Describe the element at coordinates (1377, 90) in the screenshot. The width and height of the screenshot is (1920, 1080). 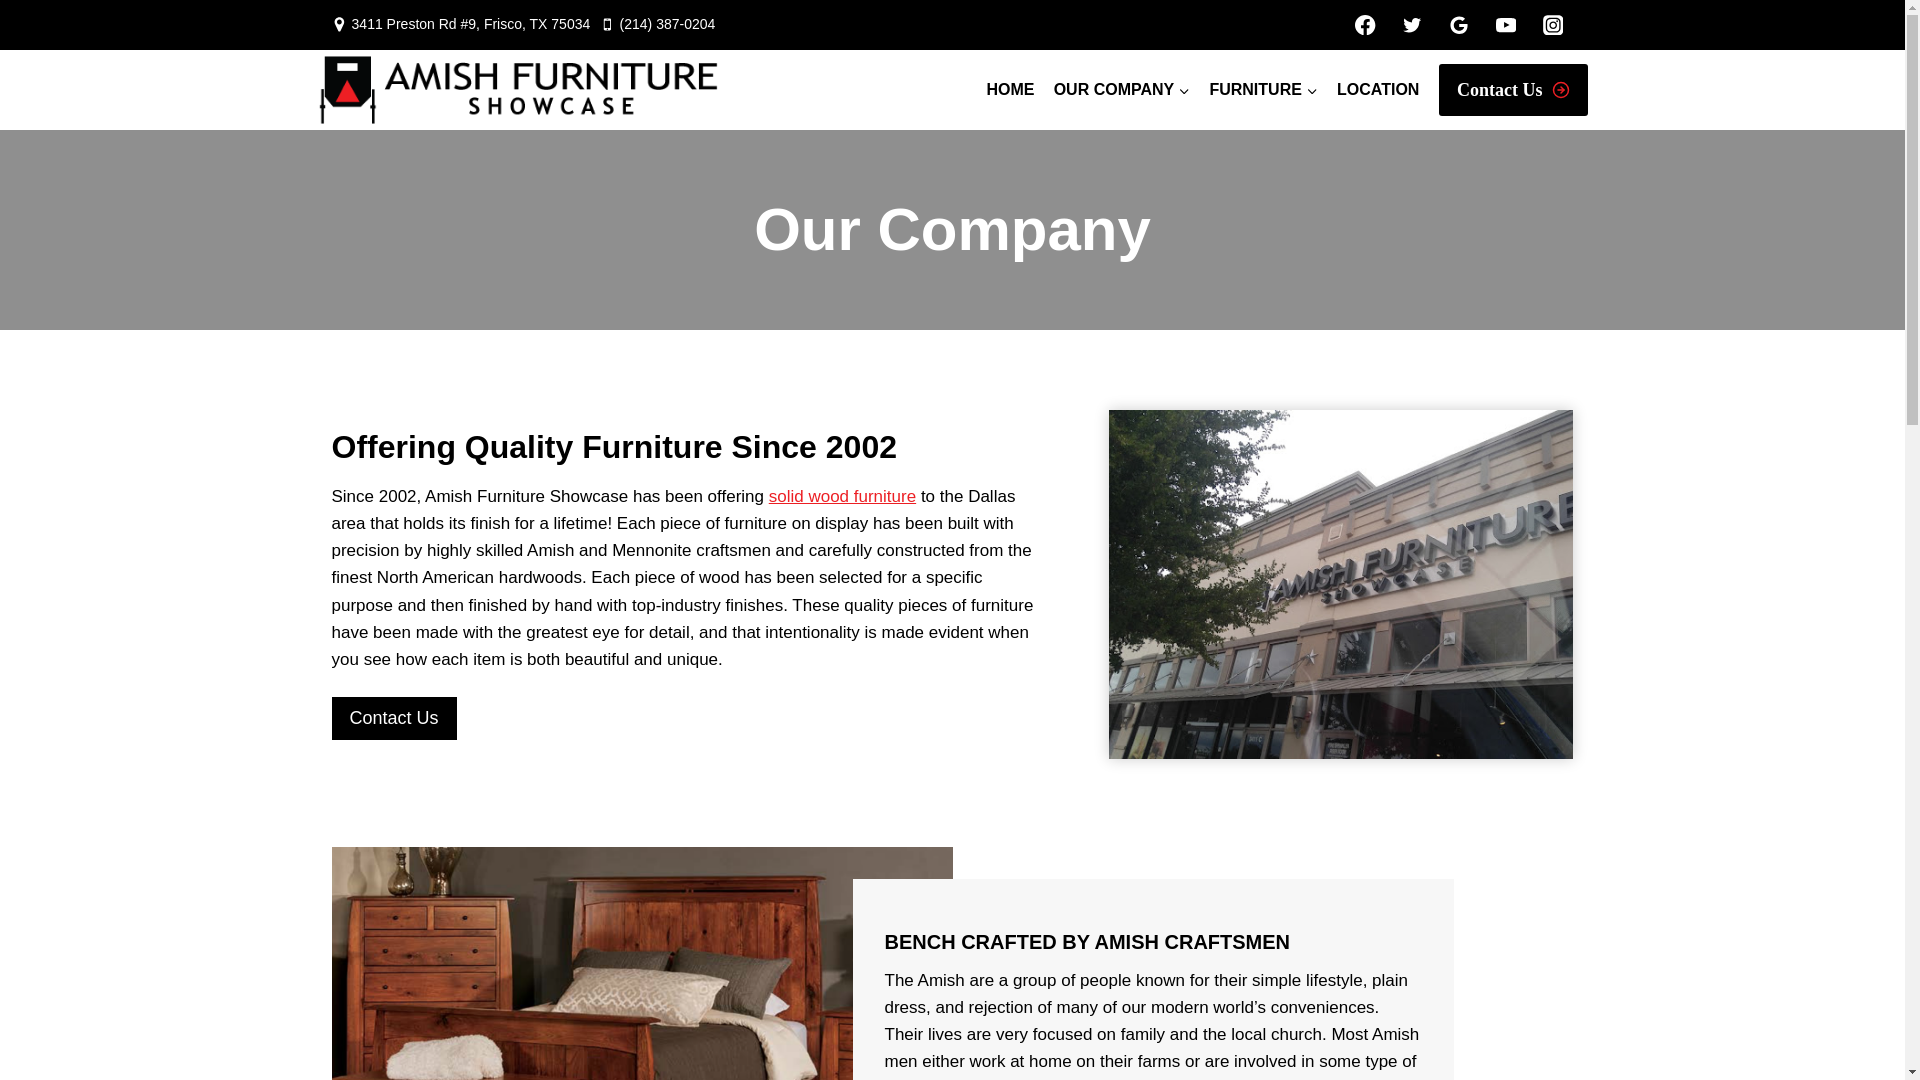
I see `LOCATION` at that location.